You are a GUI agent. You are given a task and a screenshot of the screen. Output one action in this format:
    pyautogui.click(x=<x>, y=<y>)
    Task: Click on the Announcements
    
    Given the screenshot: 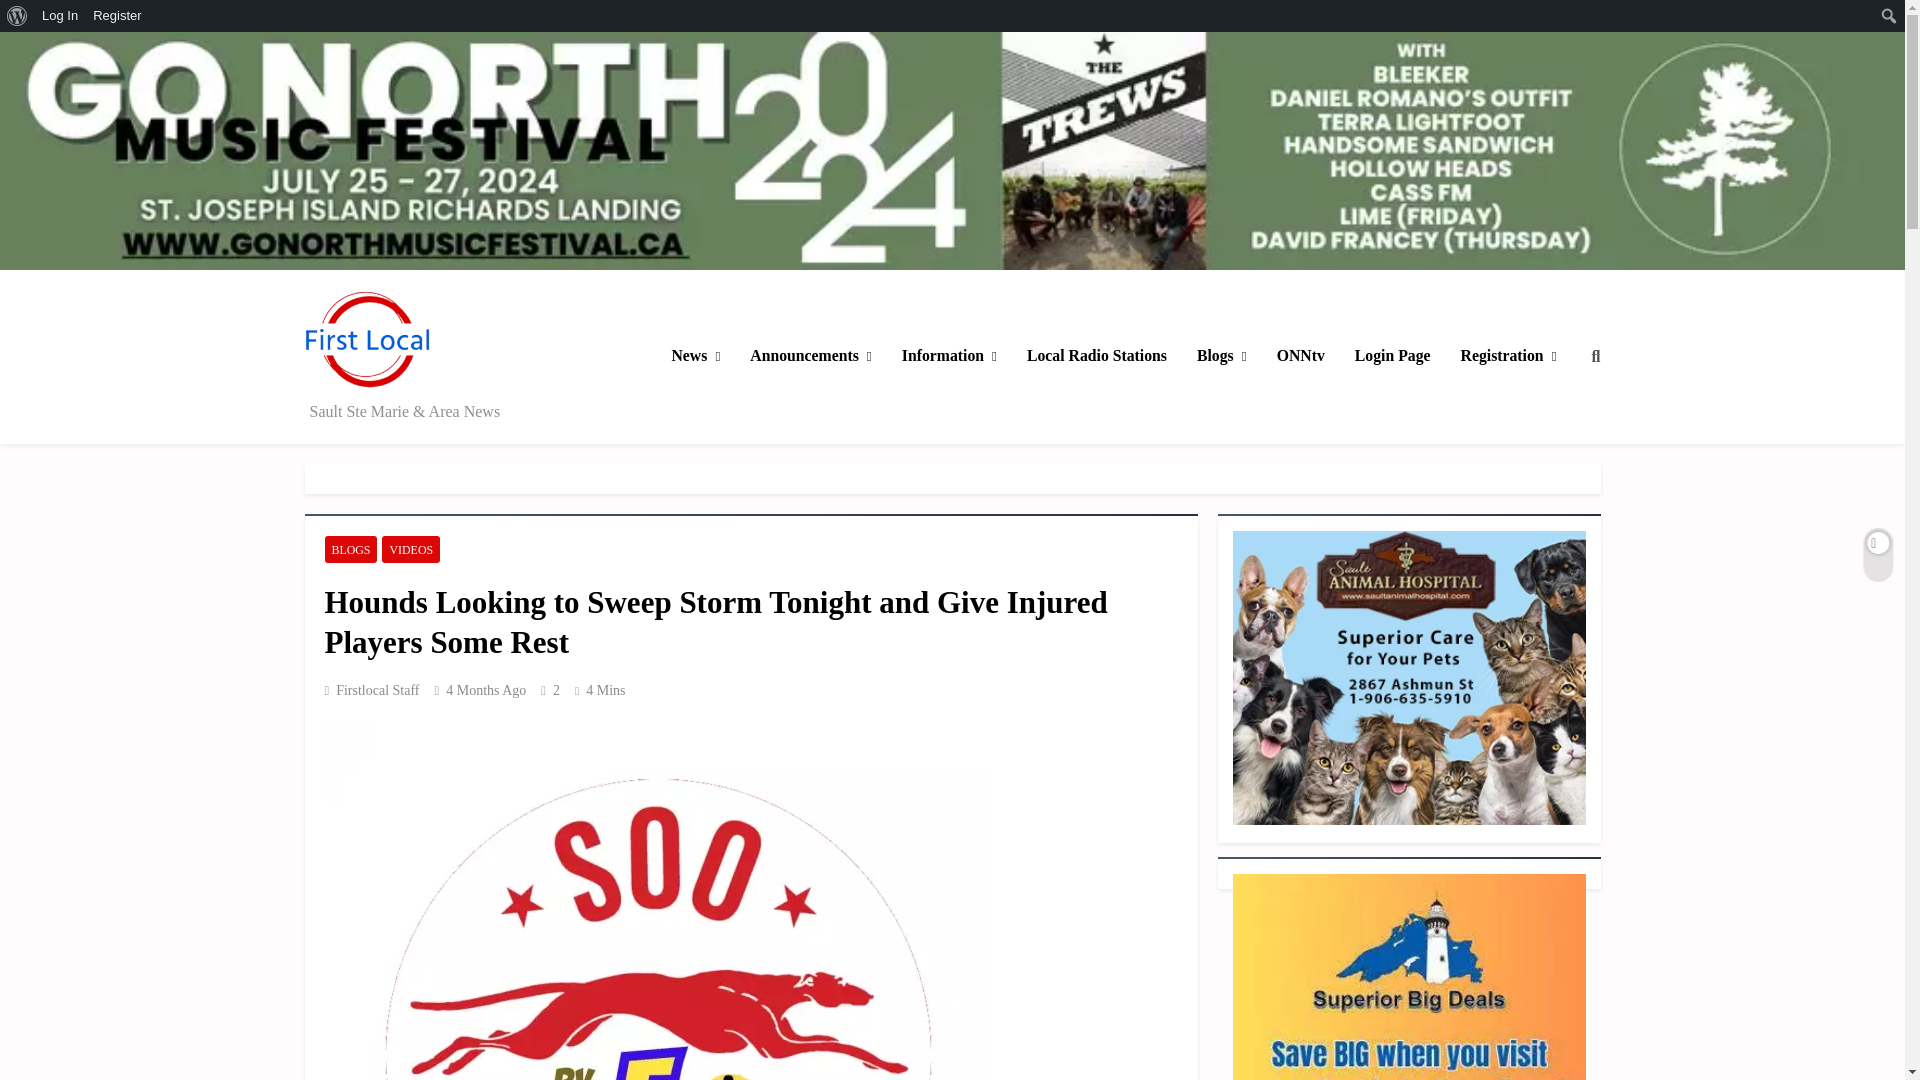 What is the action you would take?
    pyautogui.click(x=810, y=356)
    